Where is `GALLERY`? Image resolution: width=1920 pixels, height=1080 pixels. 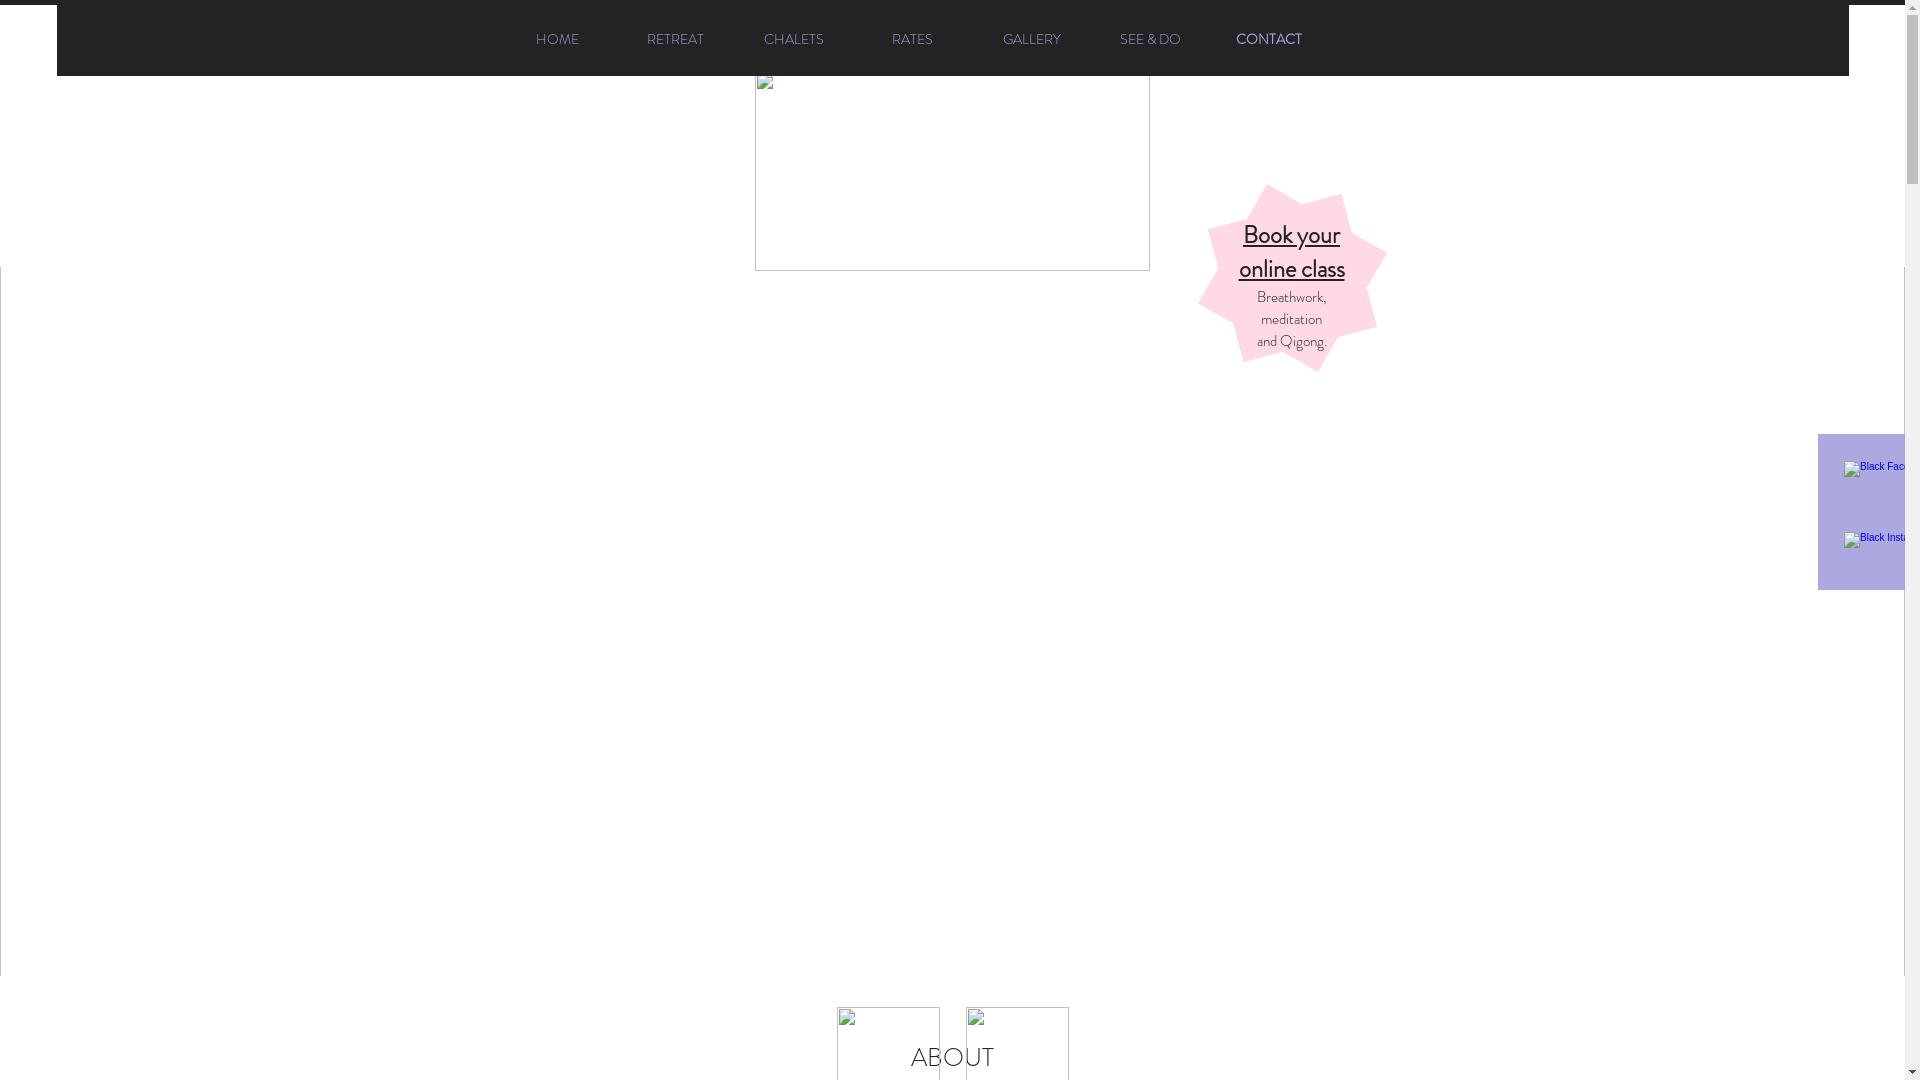
GALLERY is located at coordinates (1031, 40).